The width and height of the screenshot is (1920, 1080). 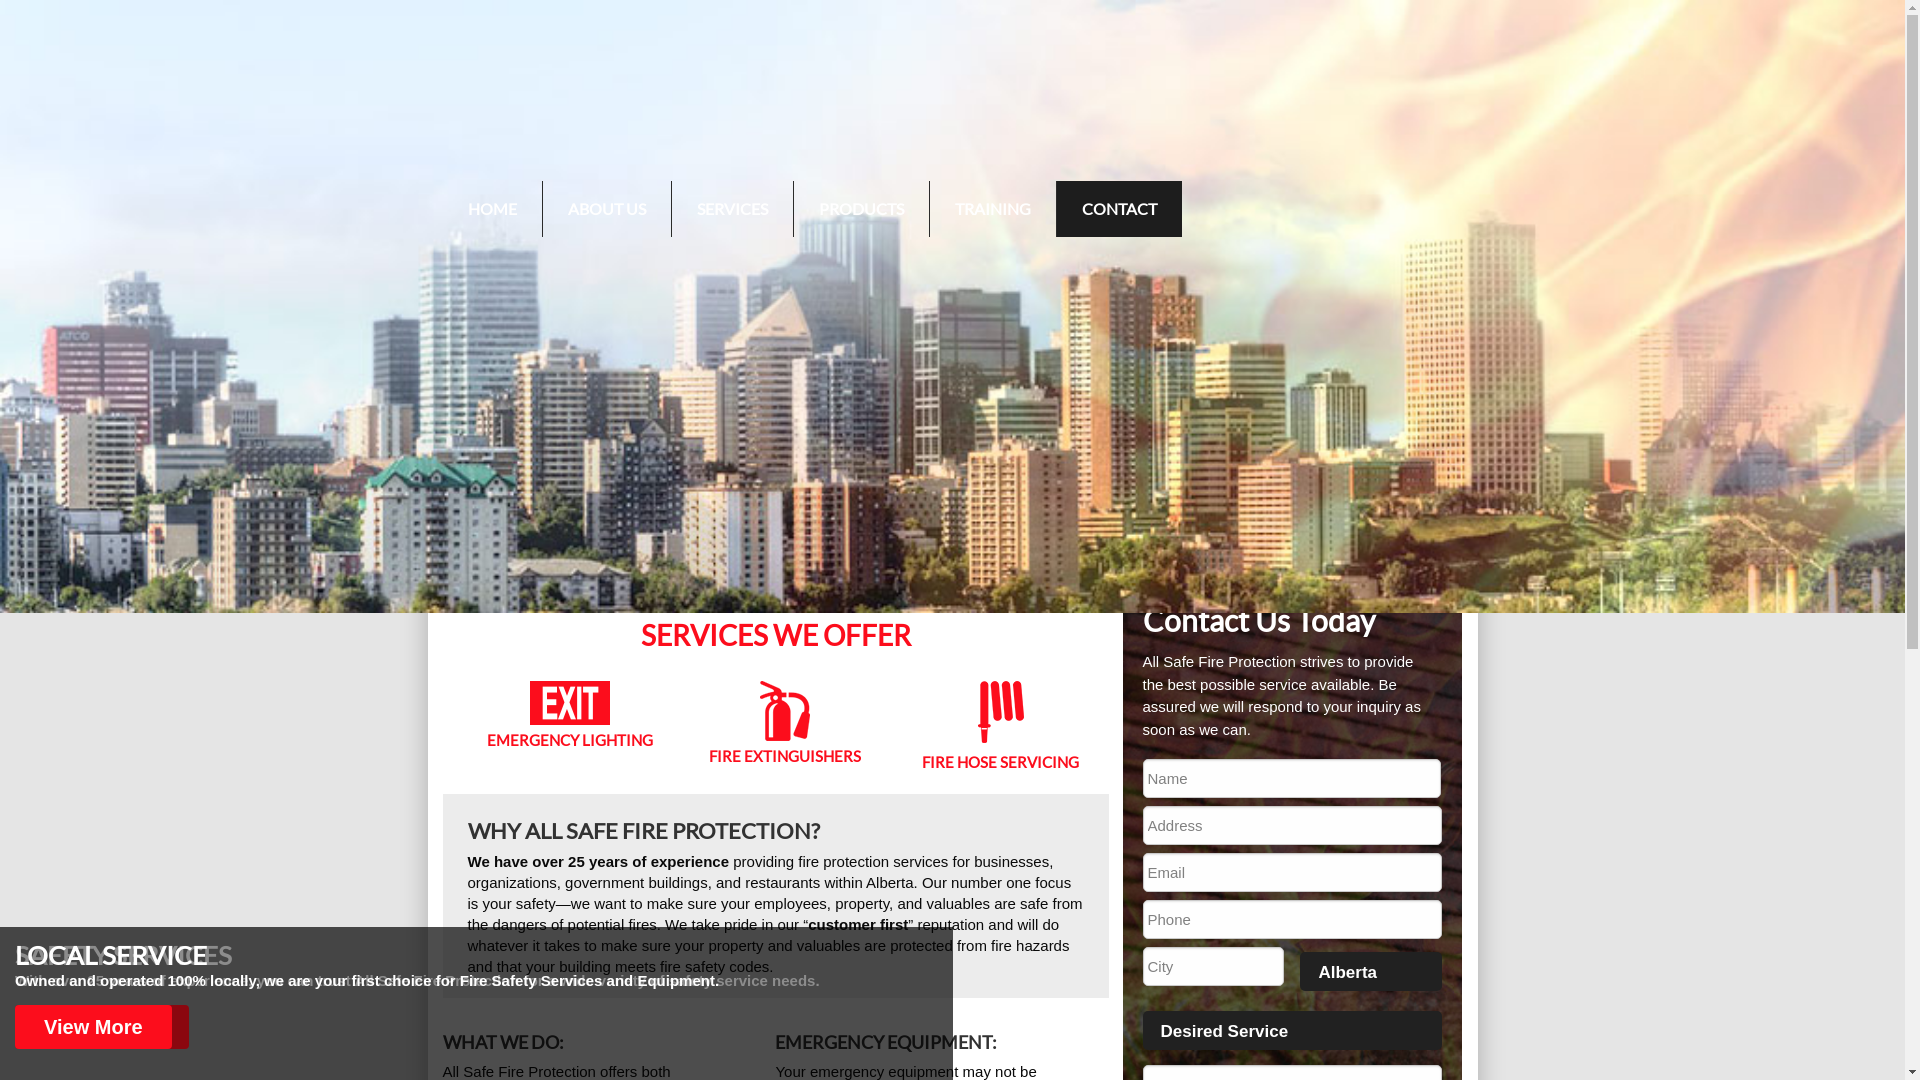 What do you see at coordinates (732, 209) in the screenshot?
I see `SERVICES` at bounding box center [732, 209].